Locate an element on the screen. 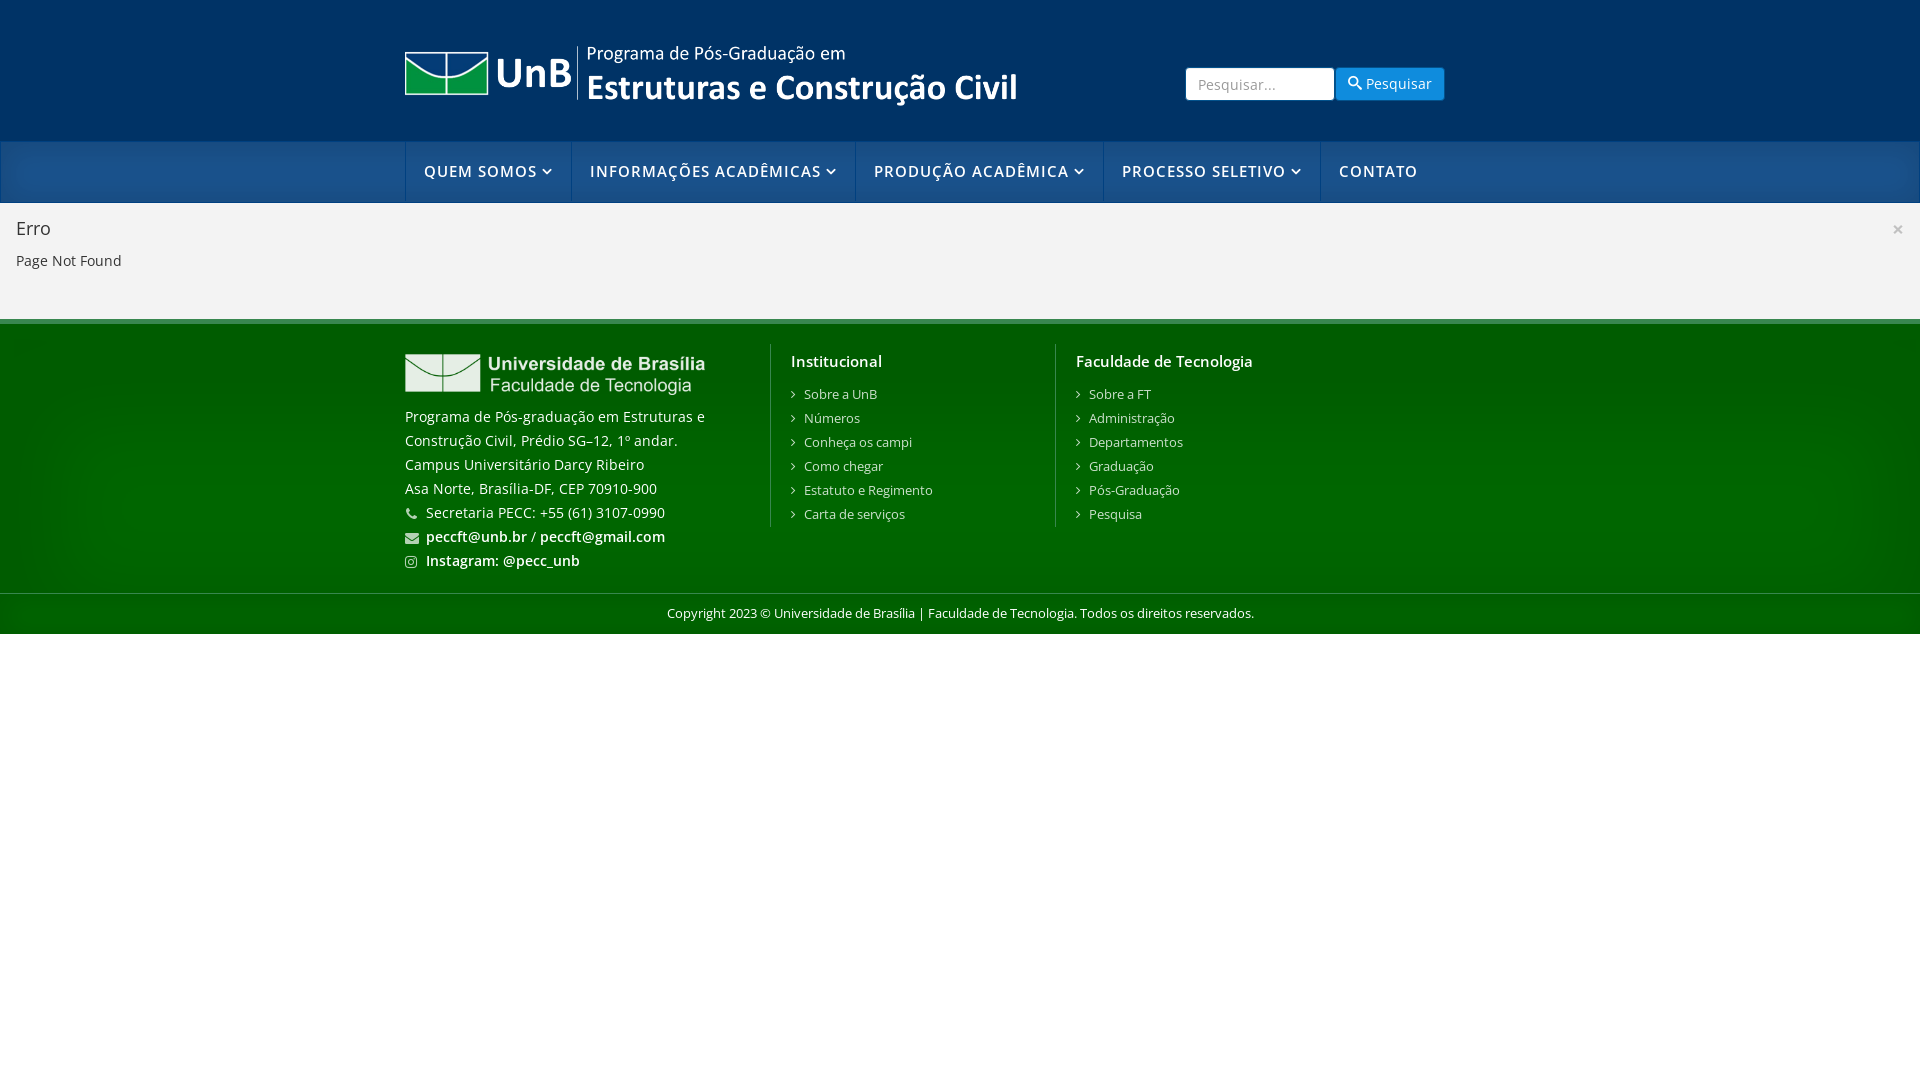 This screenshot has height=1080, width=1920. QUEM SOMOS is located at coordinates (488, 172).